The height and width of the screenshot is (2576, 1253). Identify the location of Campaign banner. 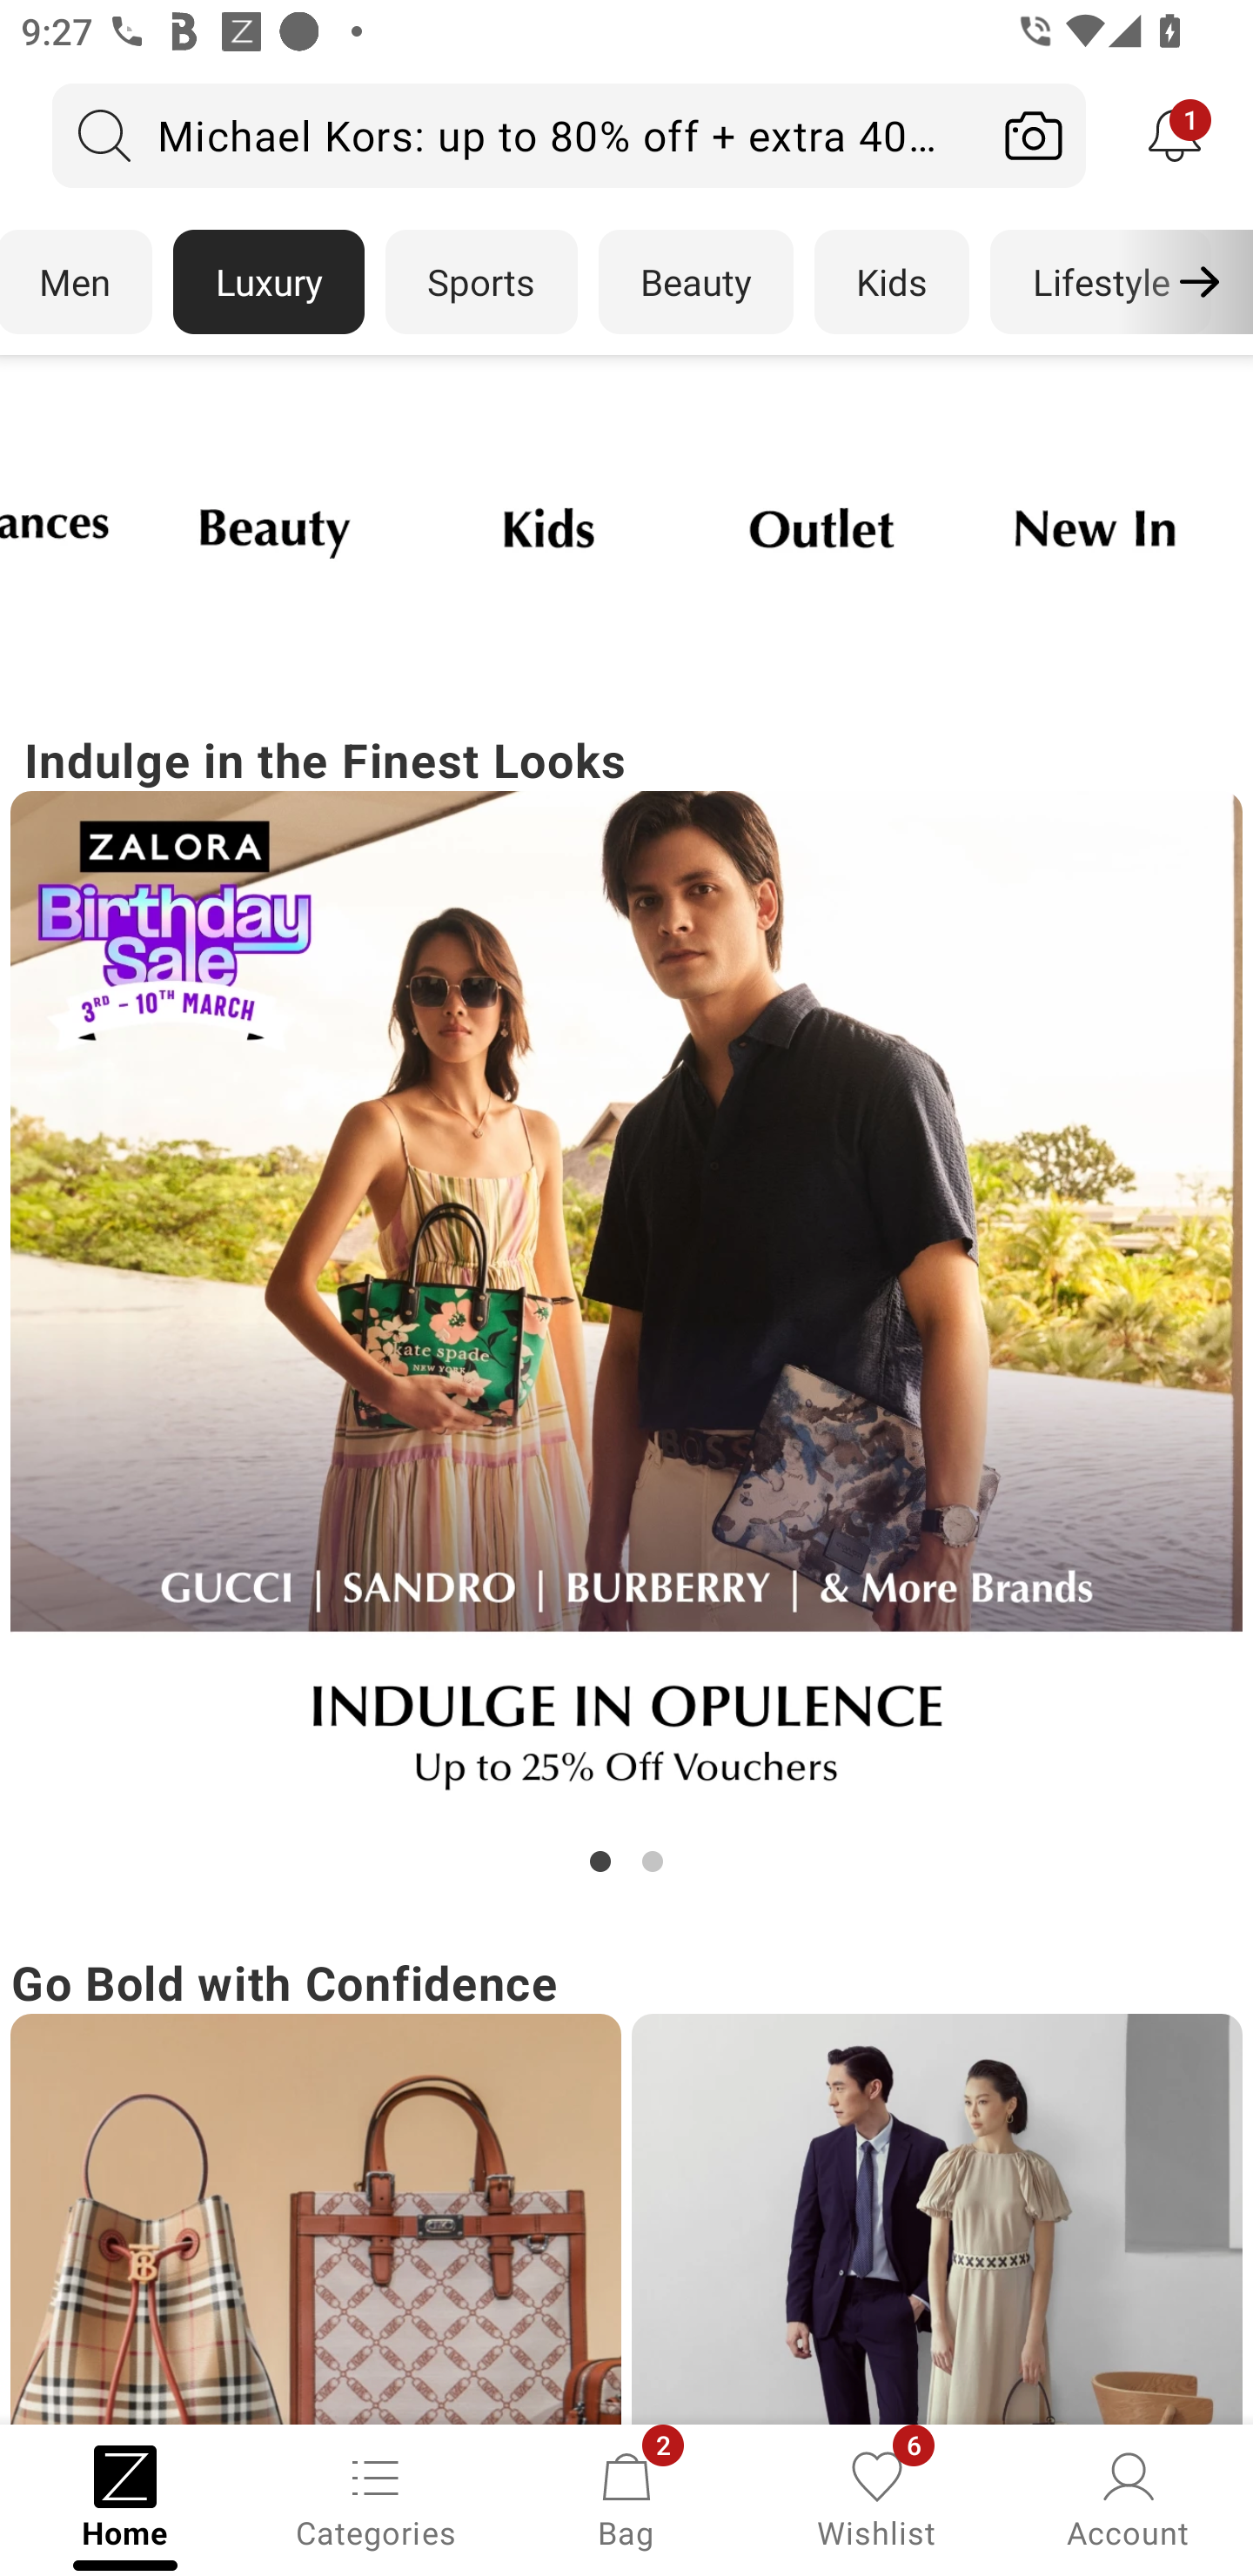
(936, 2219).